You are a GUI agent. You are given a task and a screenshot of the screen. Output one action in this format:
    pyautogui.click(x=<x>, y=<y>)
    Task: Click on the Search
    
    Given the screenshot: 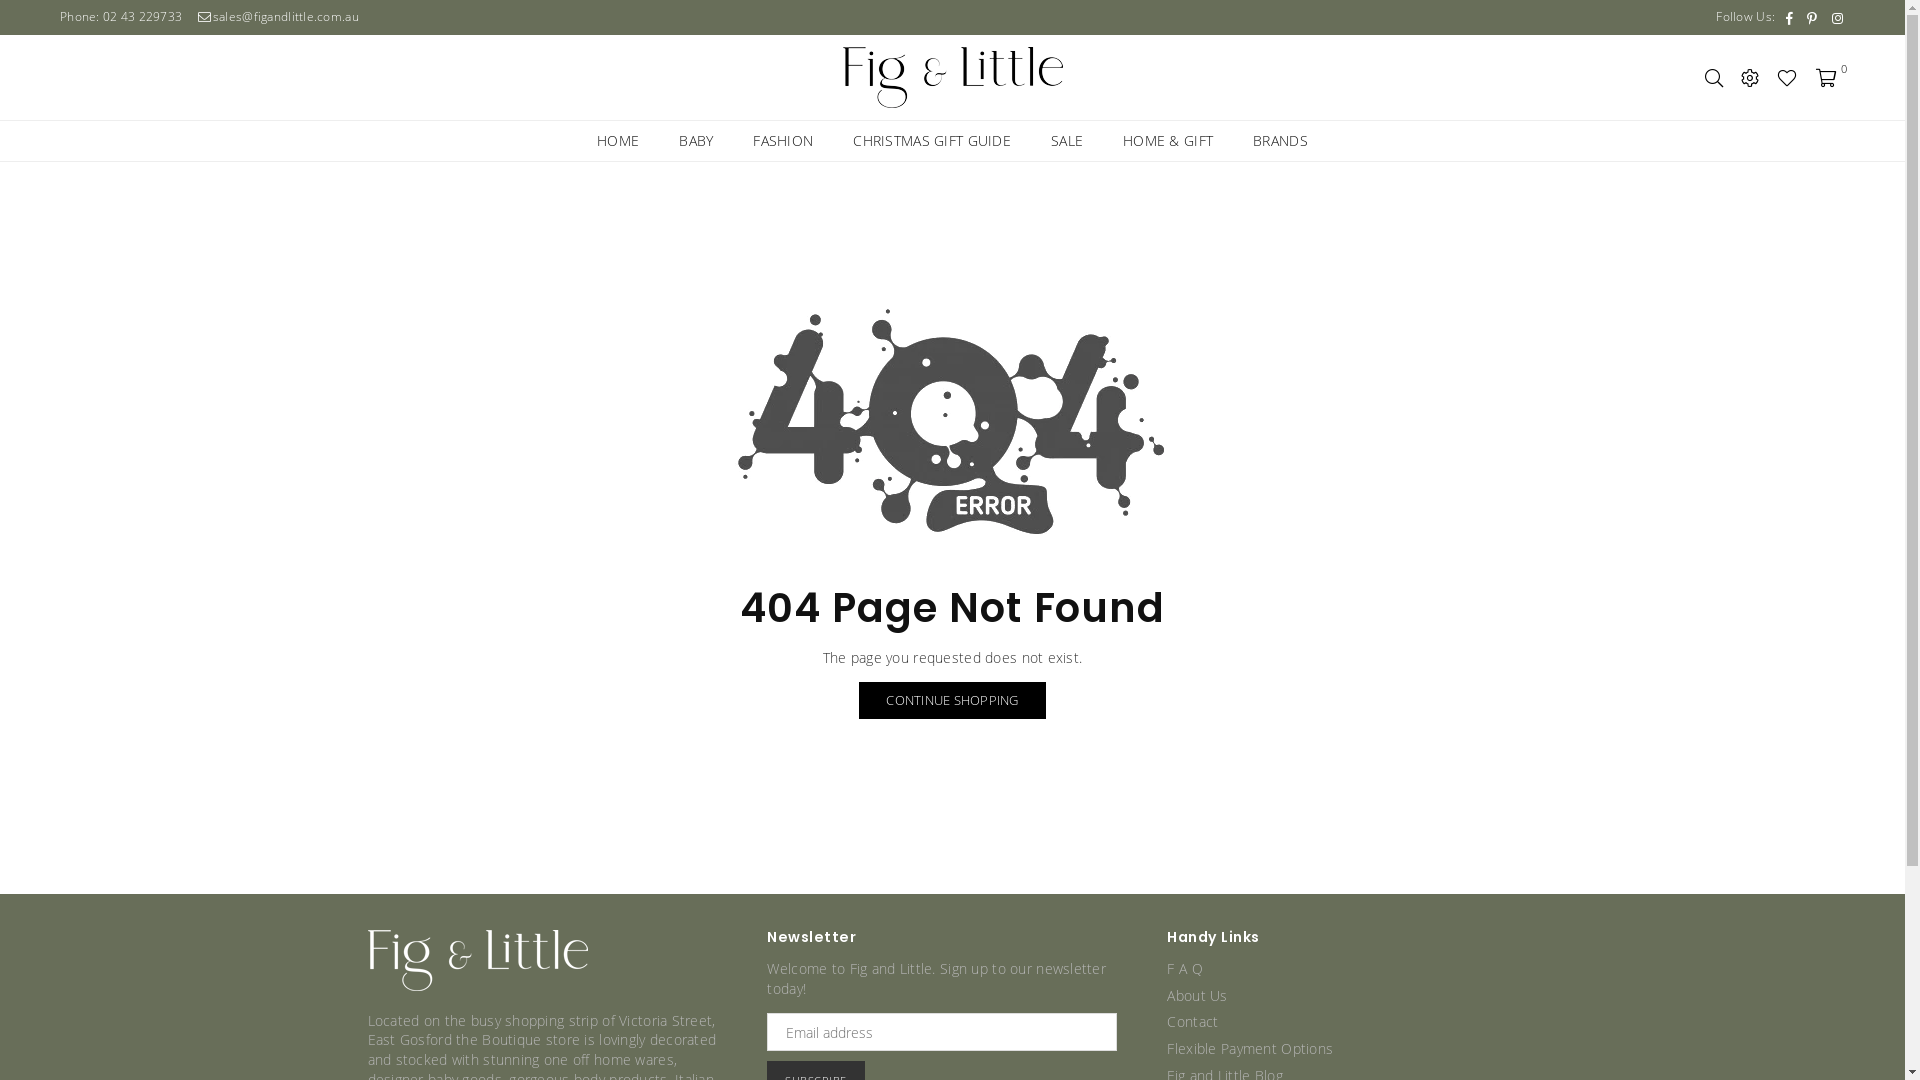 What is the action you would take?
    pyautogui.click(x=1714, y=77)
    